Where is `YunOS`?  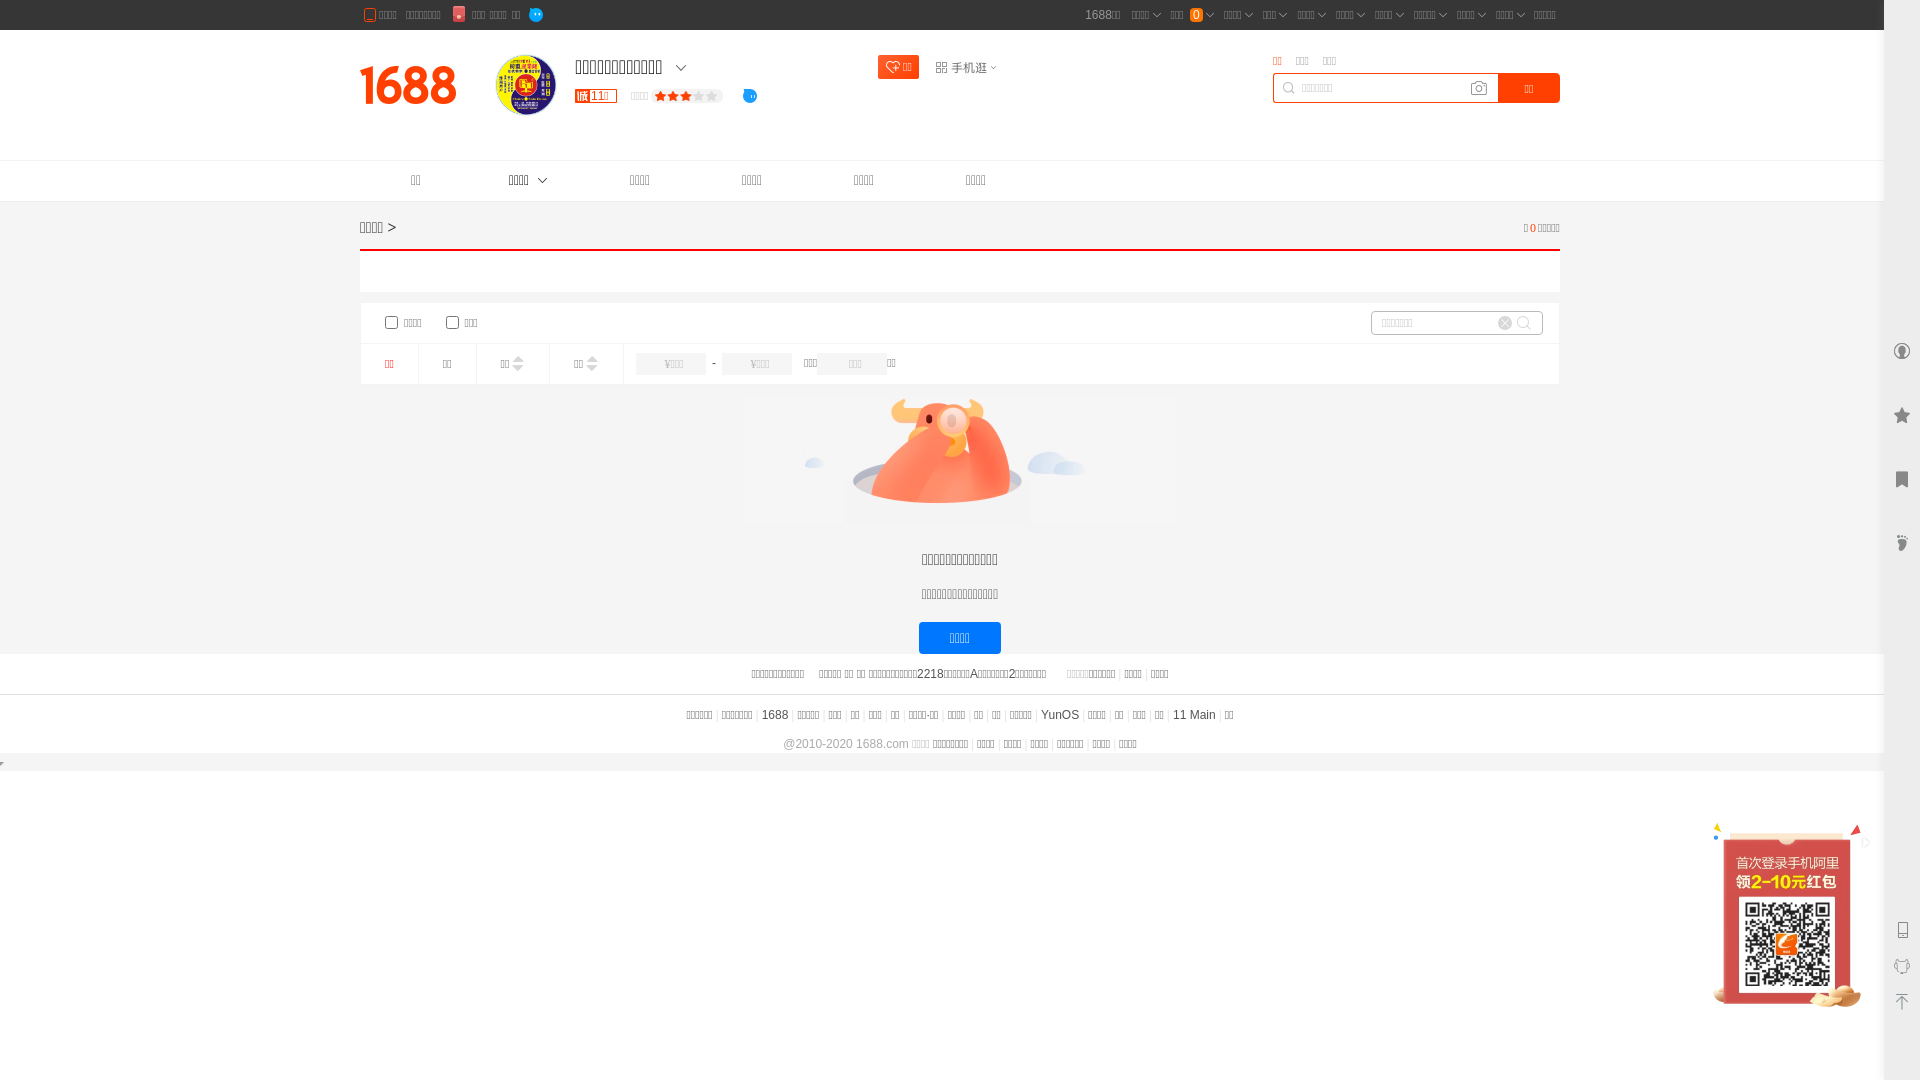
YunOS is located at coordinates (1060, 715).